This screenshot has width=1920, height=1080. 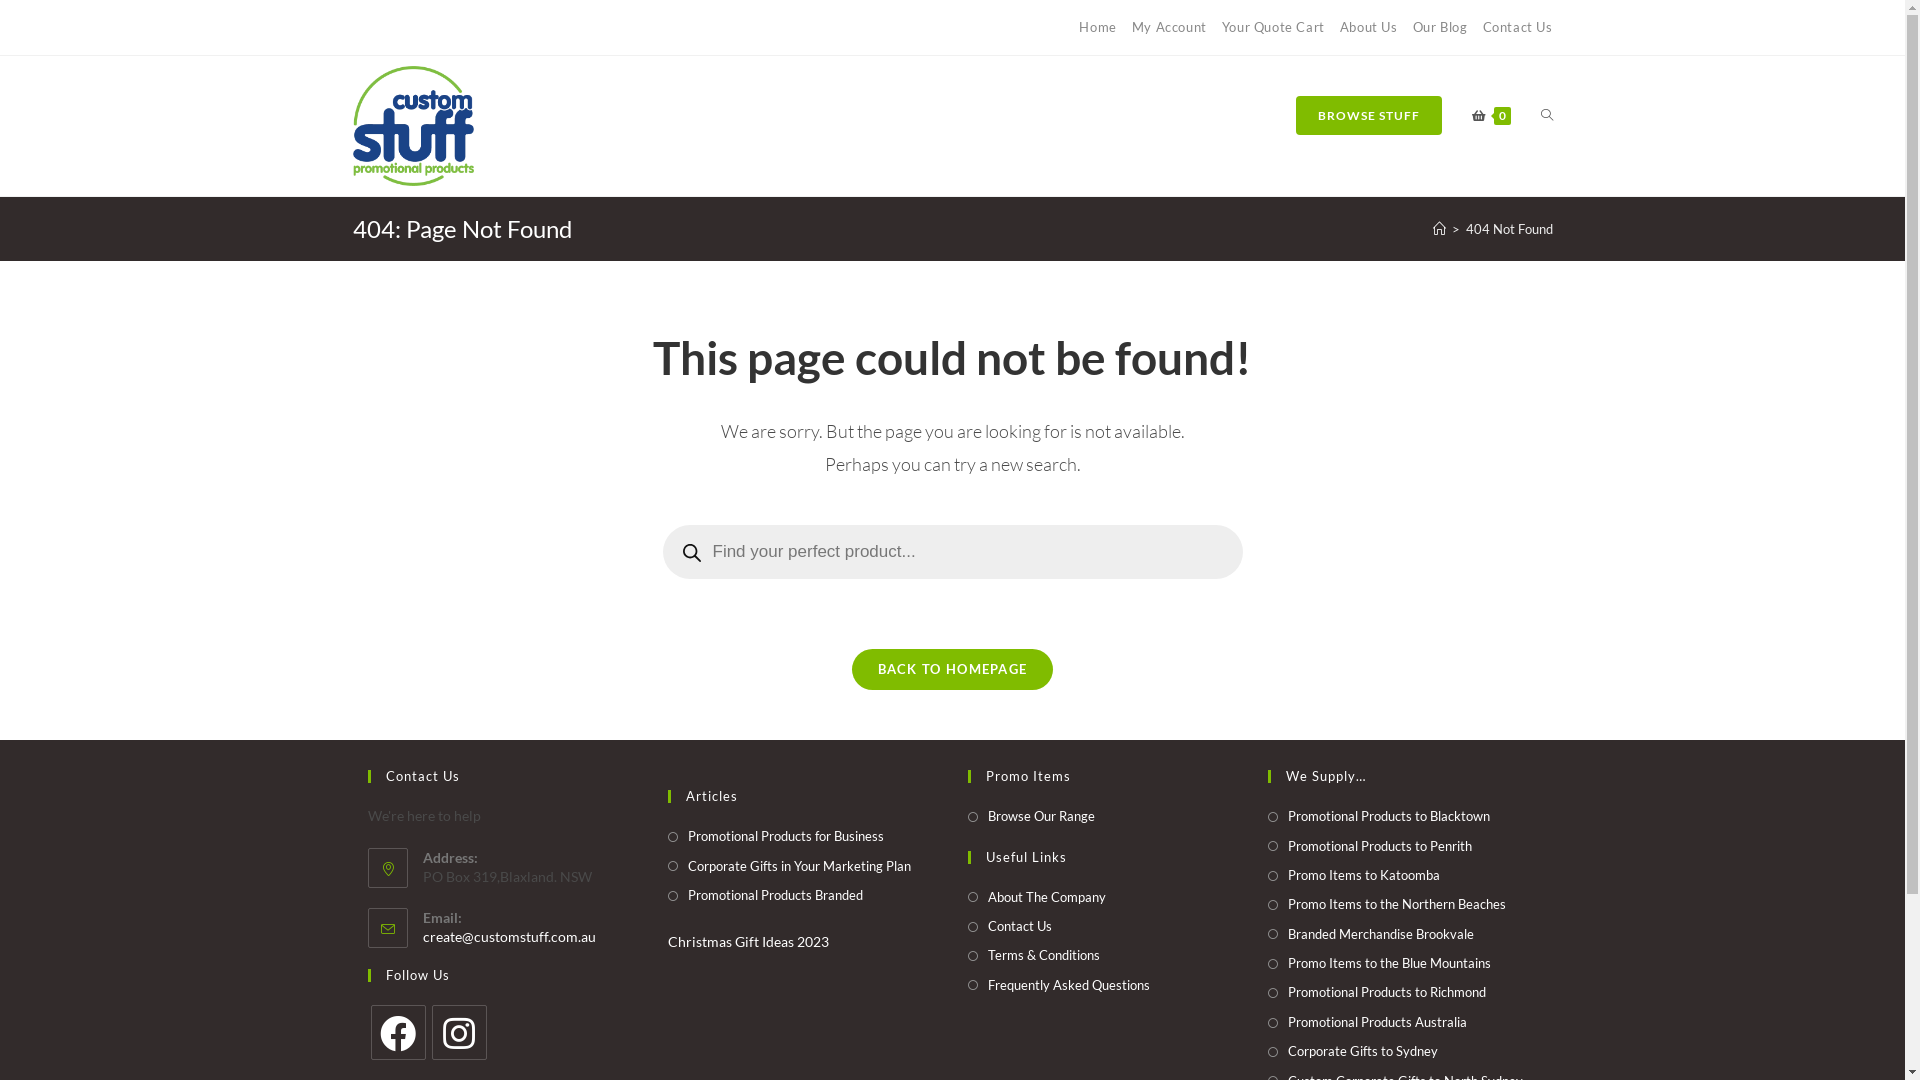 What do you see at coordinates (1440, 27) in the screenshot?
I see `Our Blog` at bounding box center [1440, 27].